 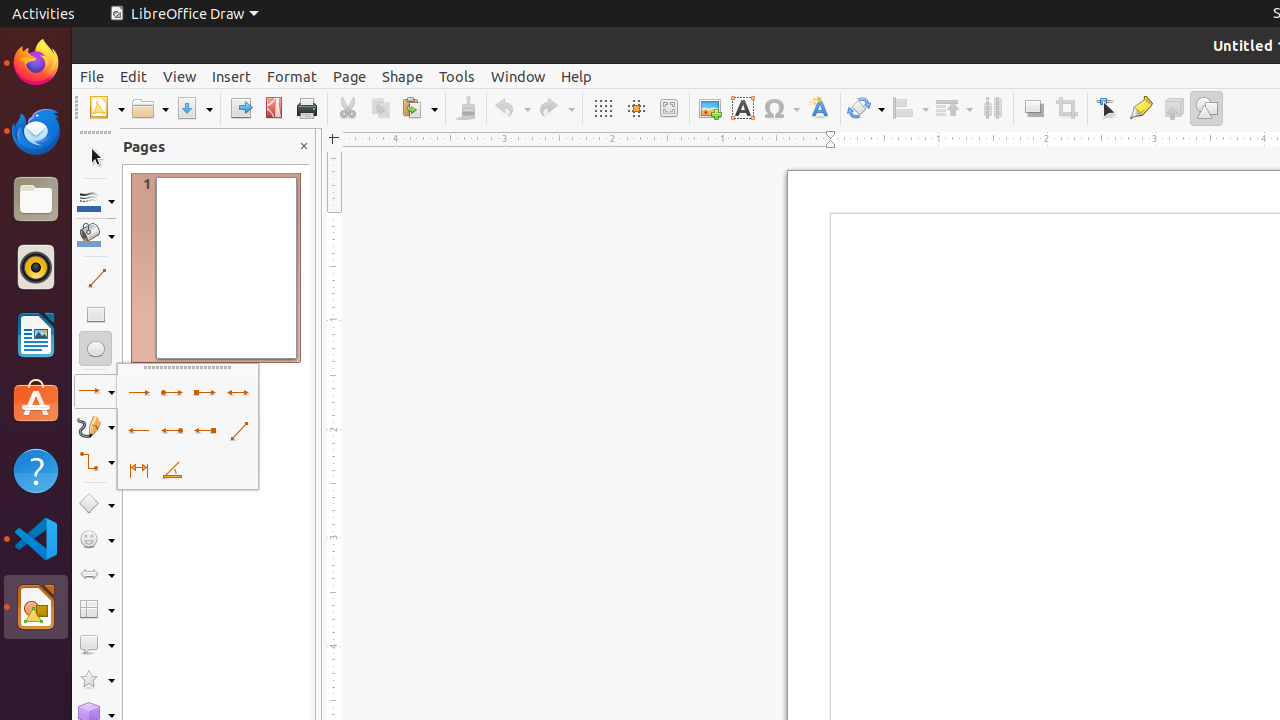 I want to click on LibreOffice Draw, so click(x=184, y=14).